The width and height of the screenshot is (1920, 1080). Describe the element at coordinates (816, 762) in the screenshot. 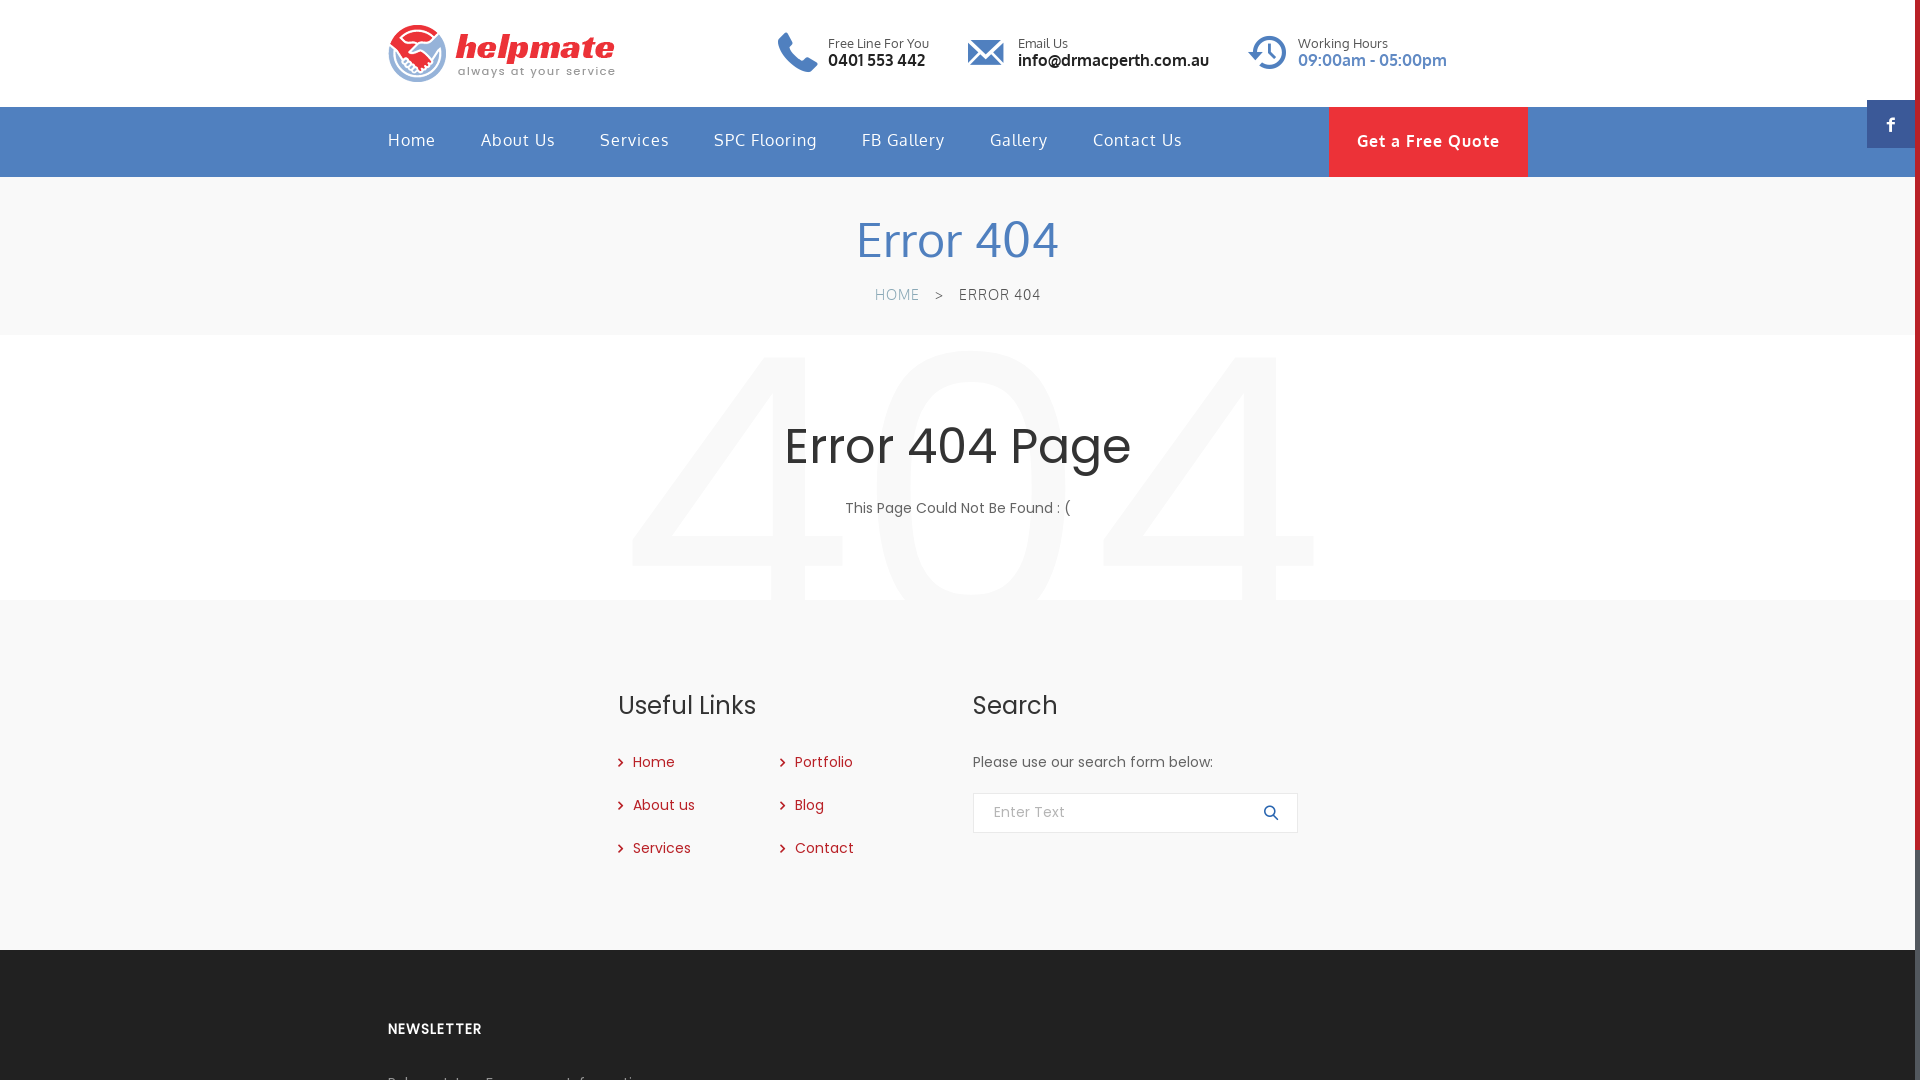

I see `Portfolio` at that location.